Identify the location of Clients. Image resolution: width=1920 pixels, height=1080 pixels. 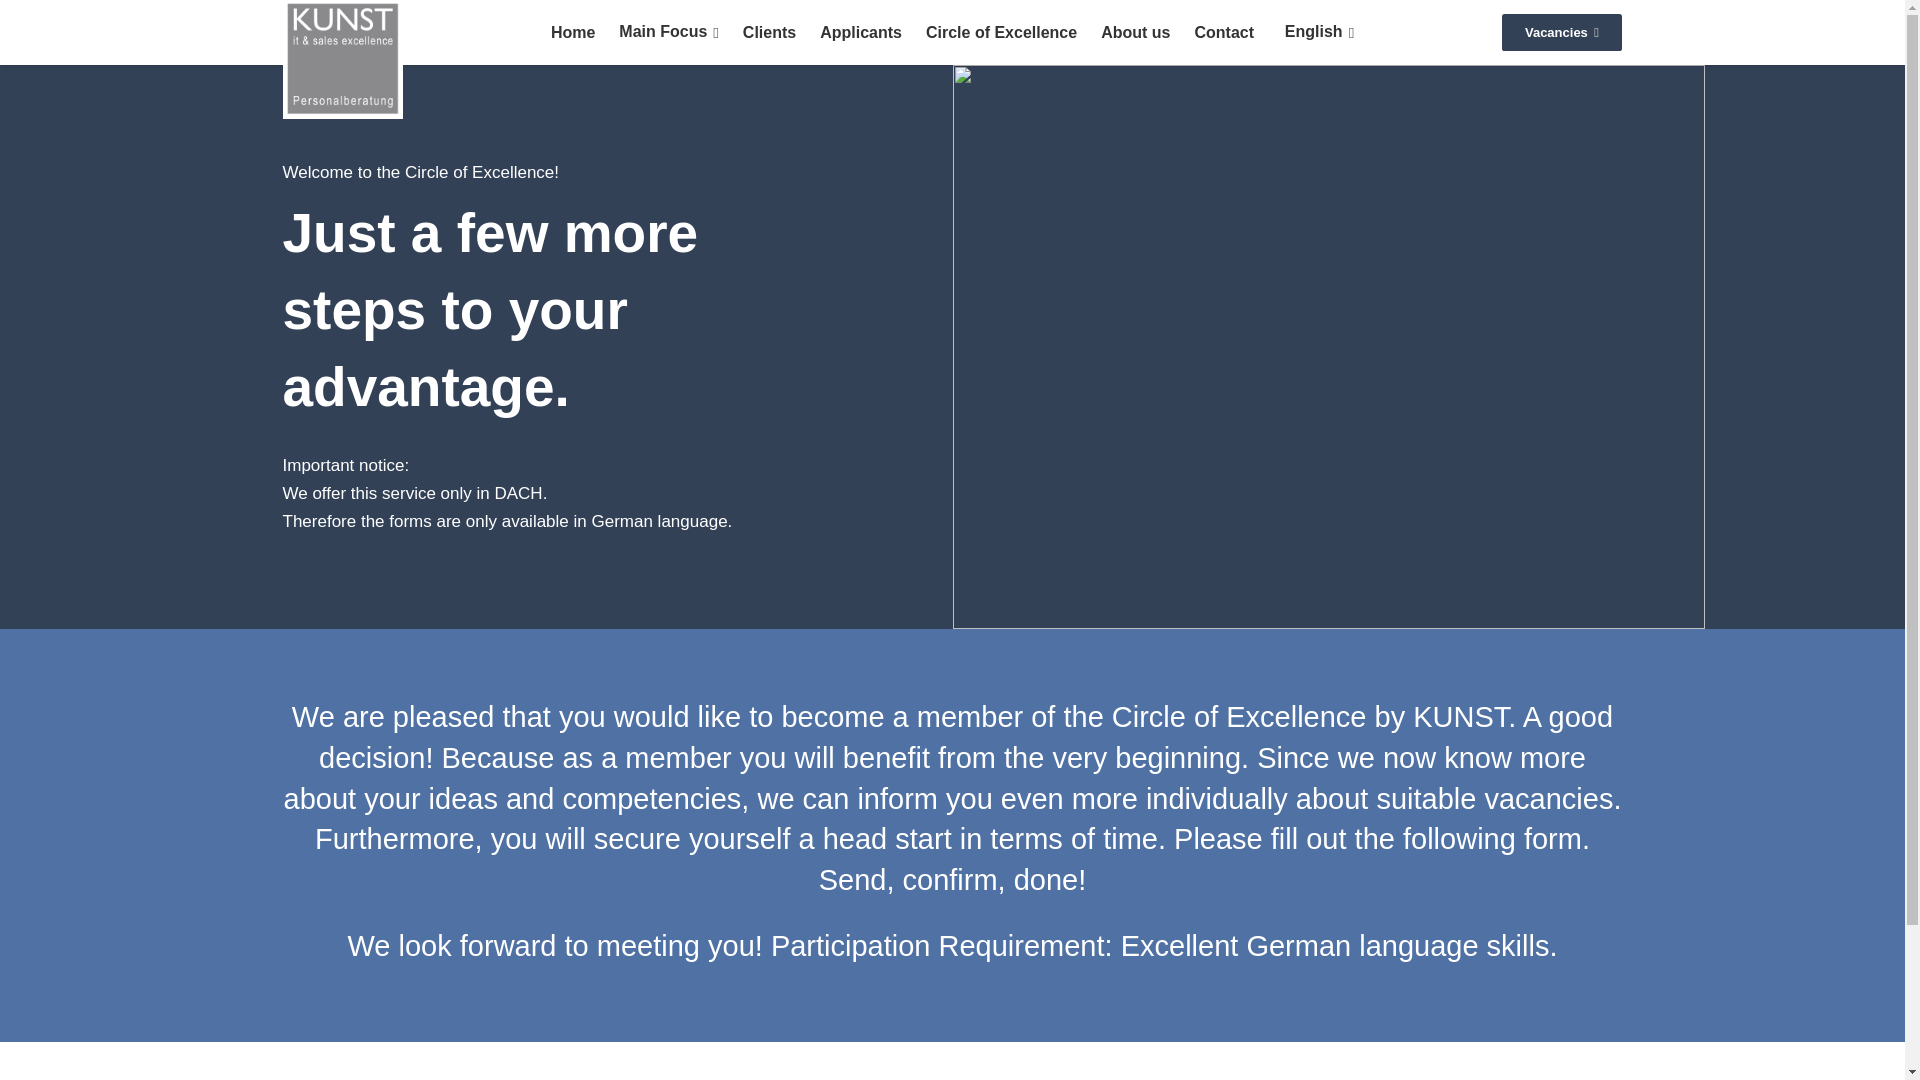
(770, 32).